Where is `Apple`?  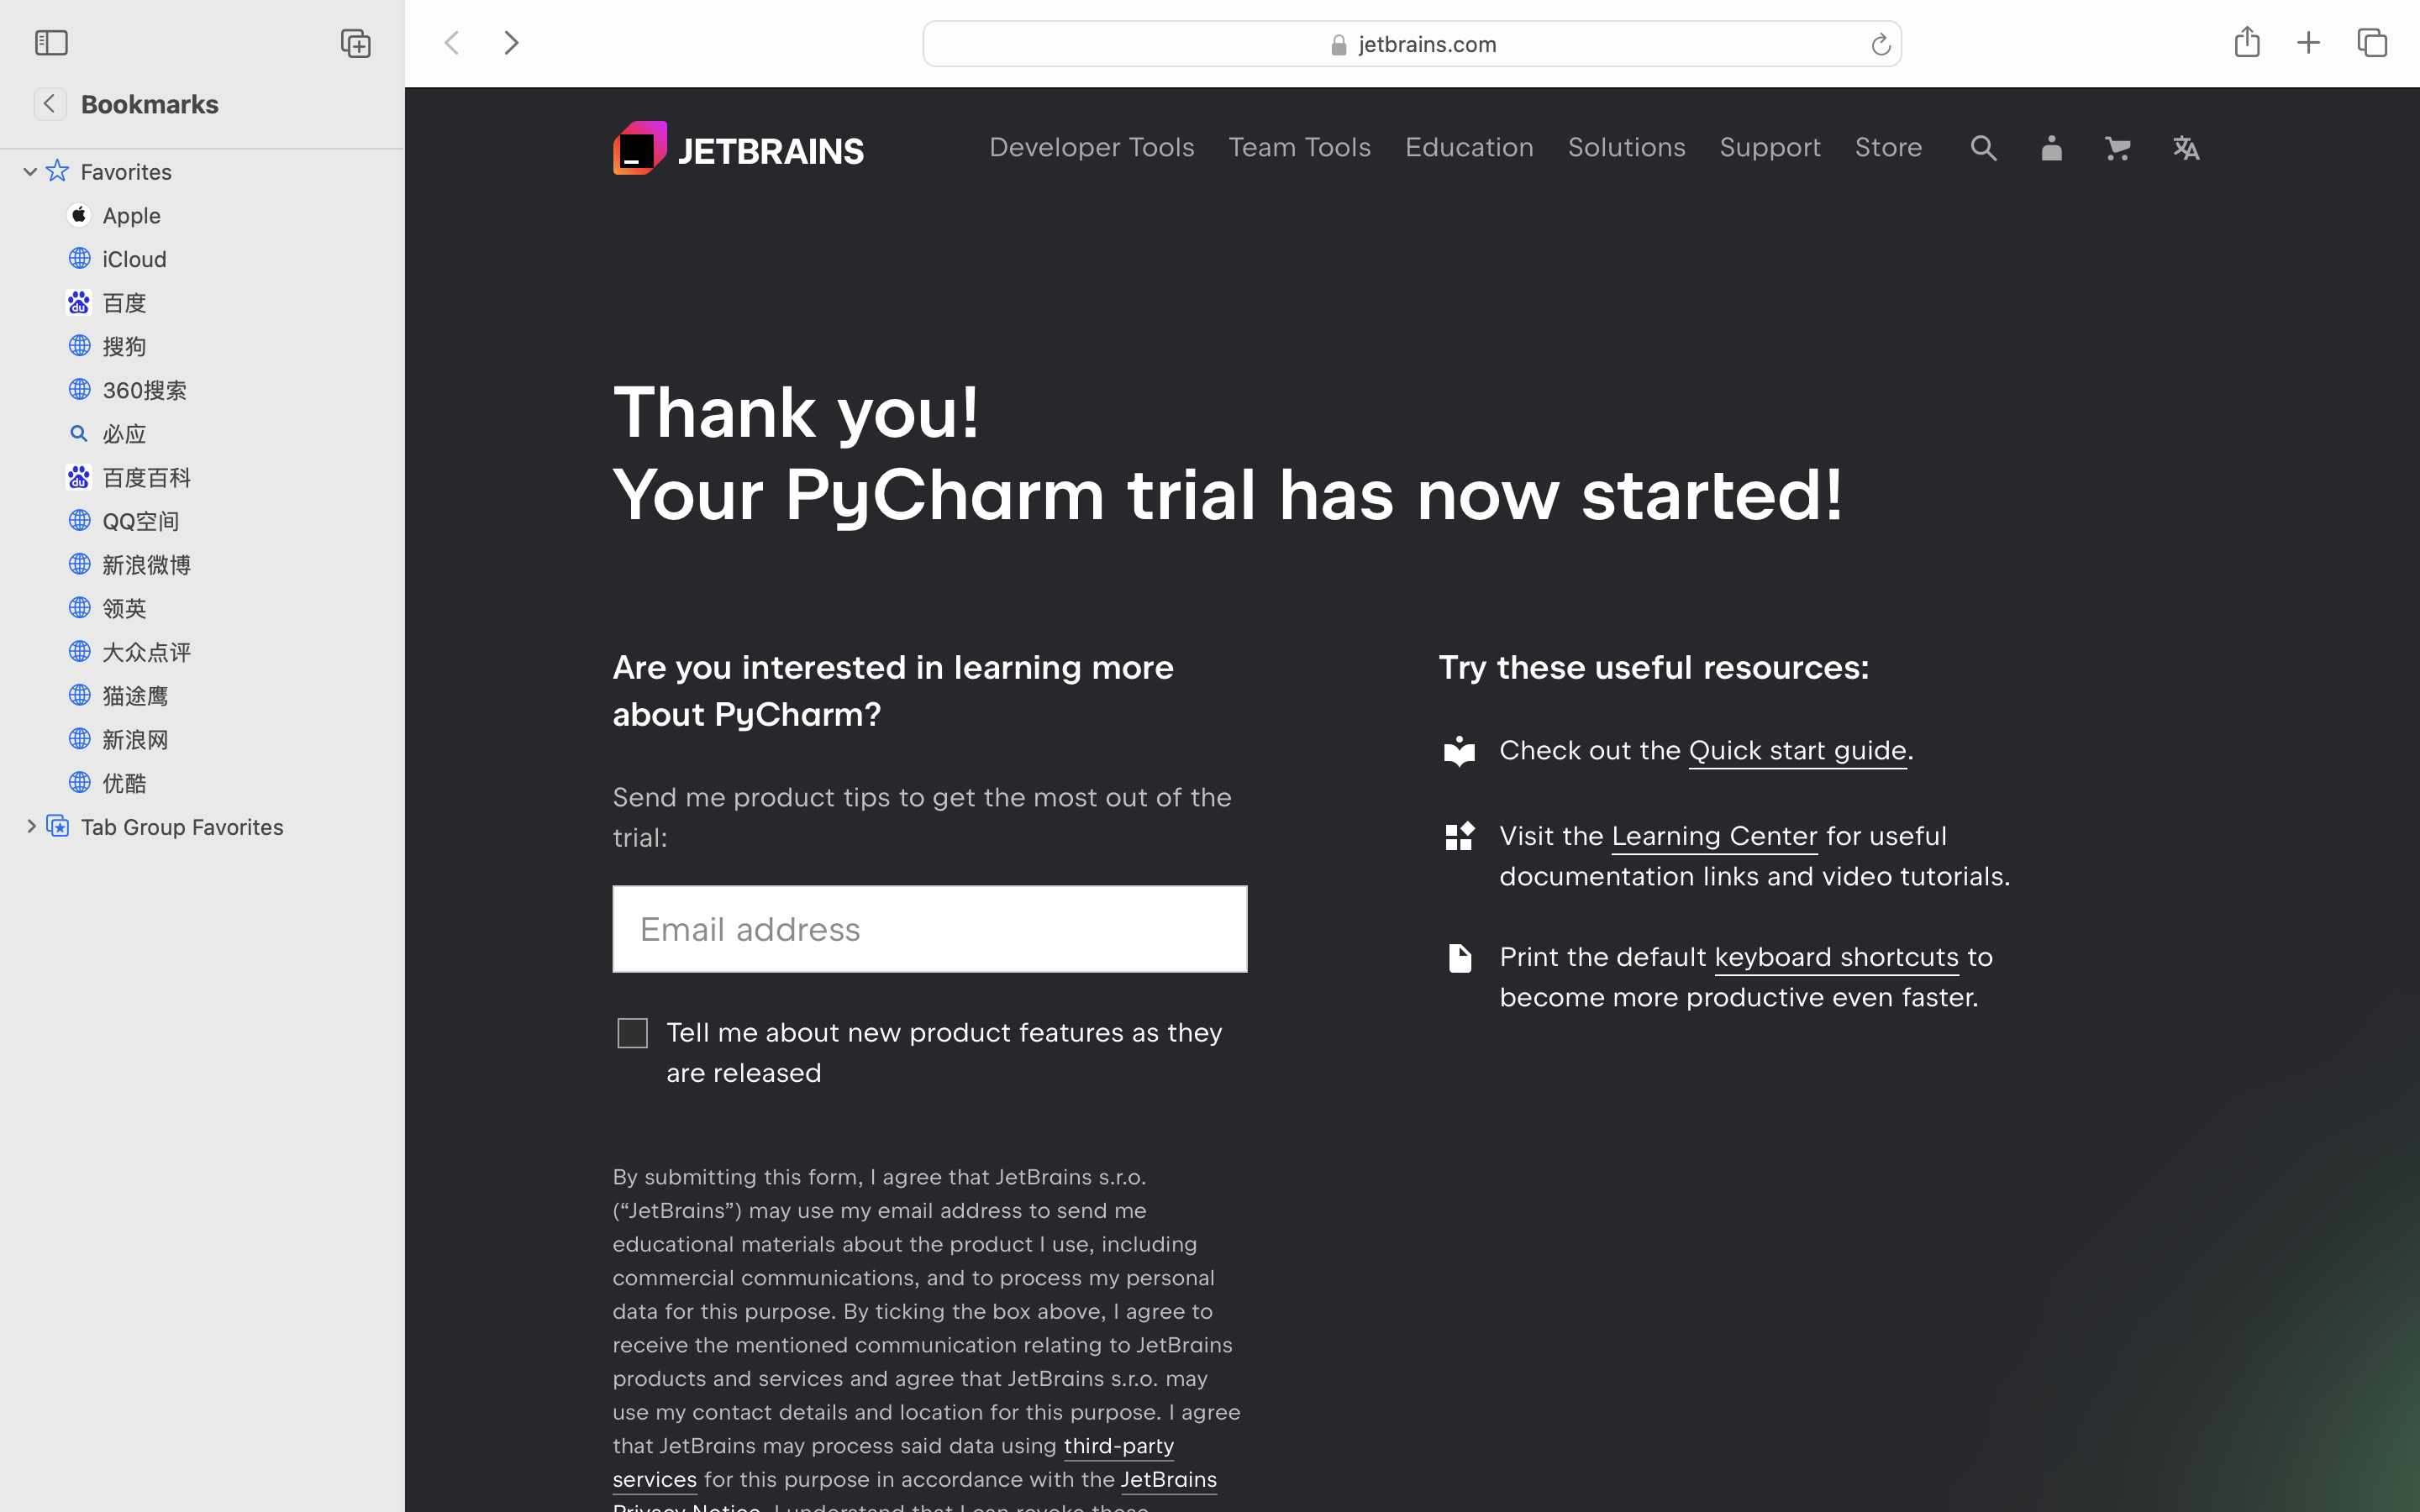 Apple is located at coordinates (245, 215).